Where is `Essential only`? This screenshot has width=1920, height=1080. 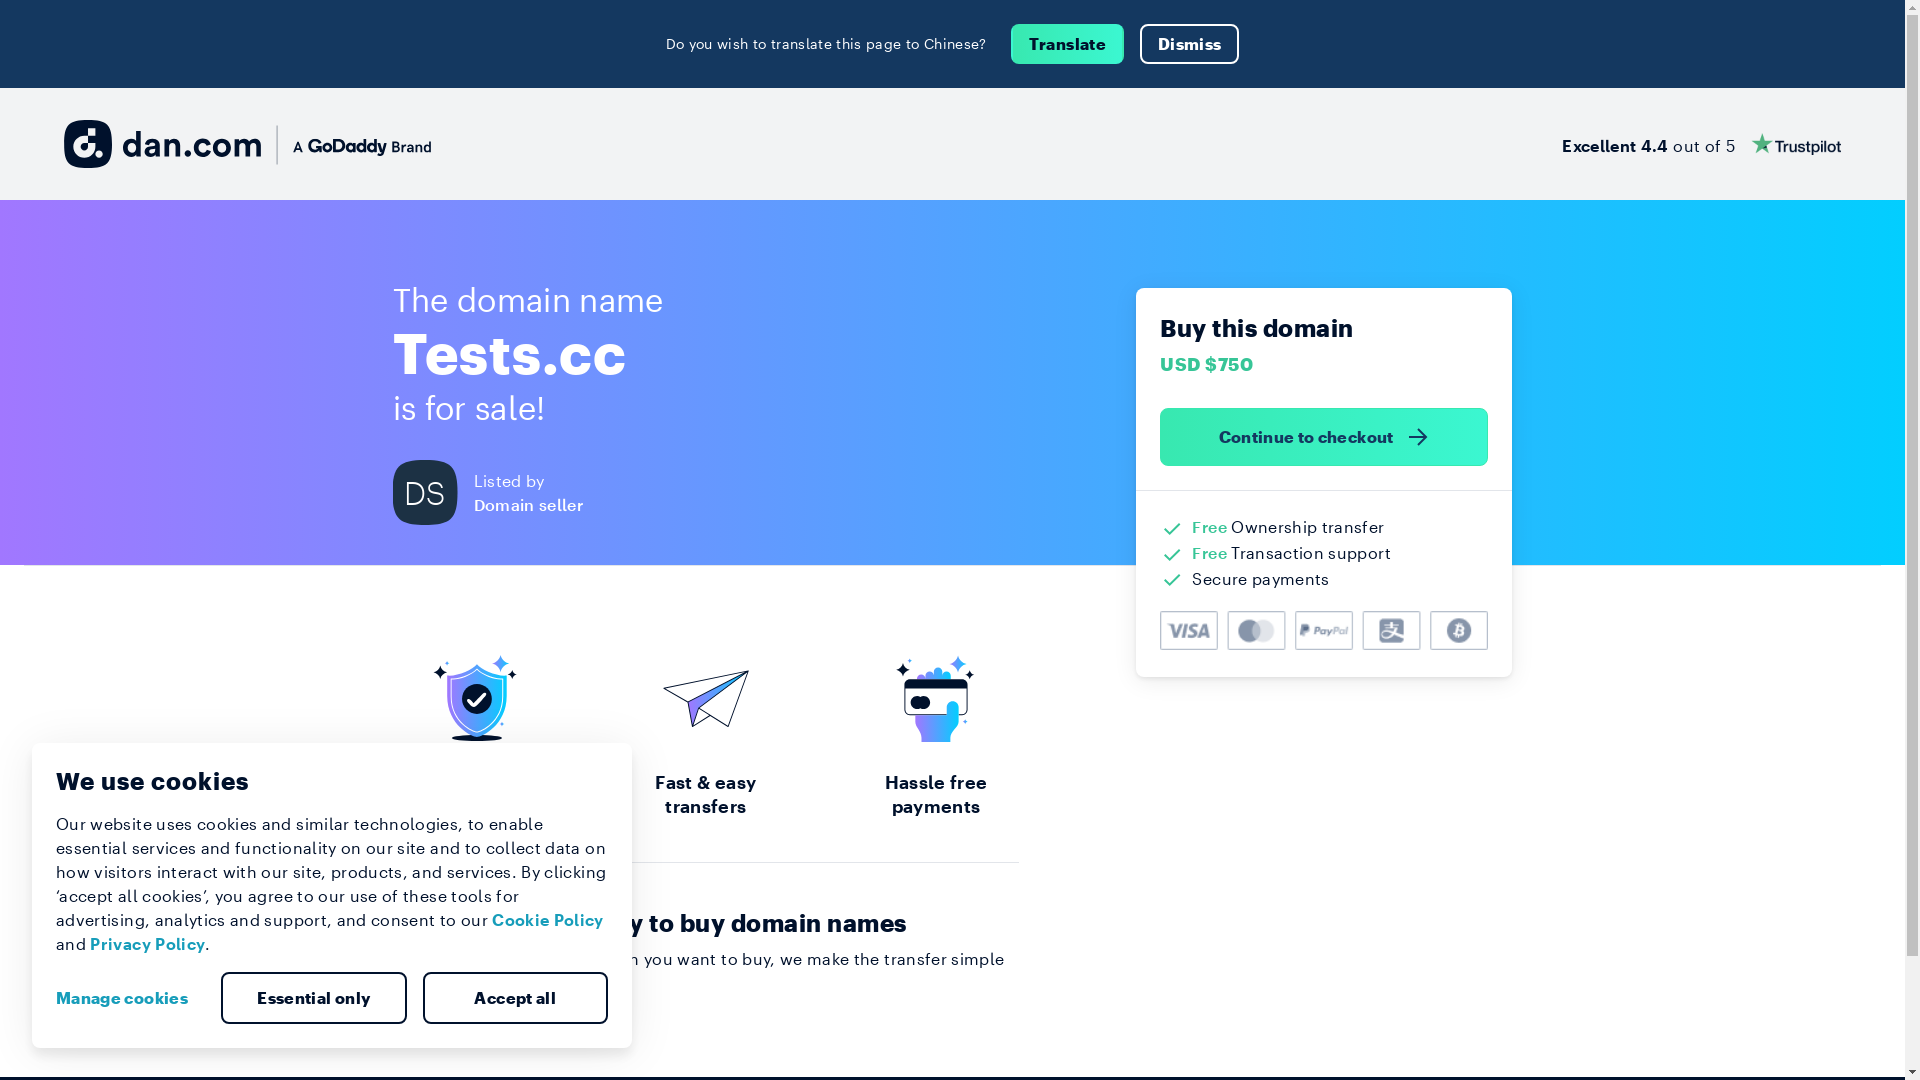 Essential only is located at coordinates (314, 998).